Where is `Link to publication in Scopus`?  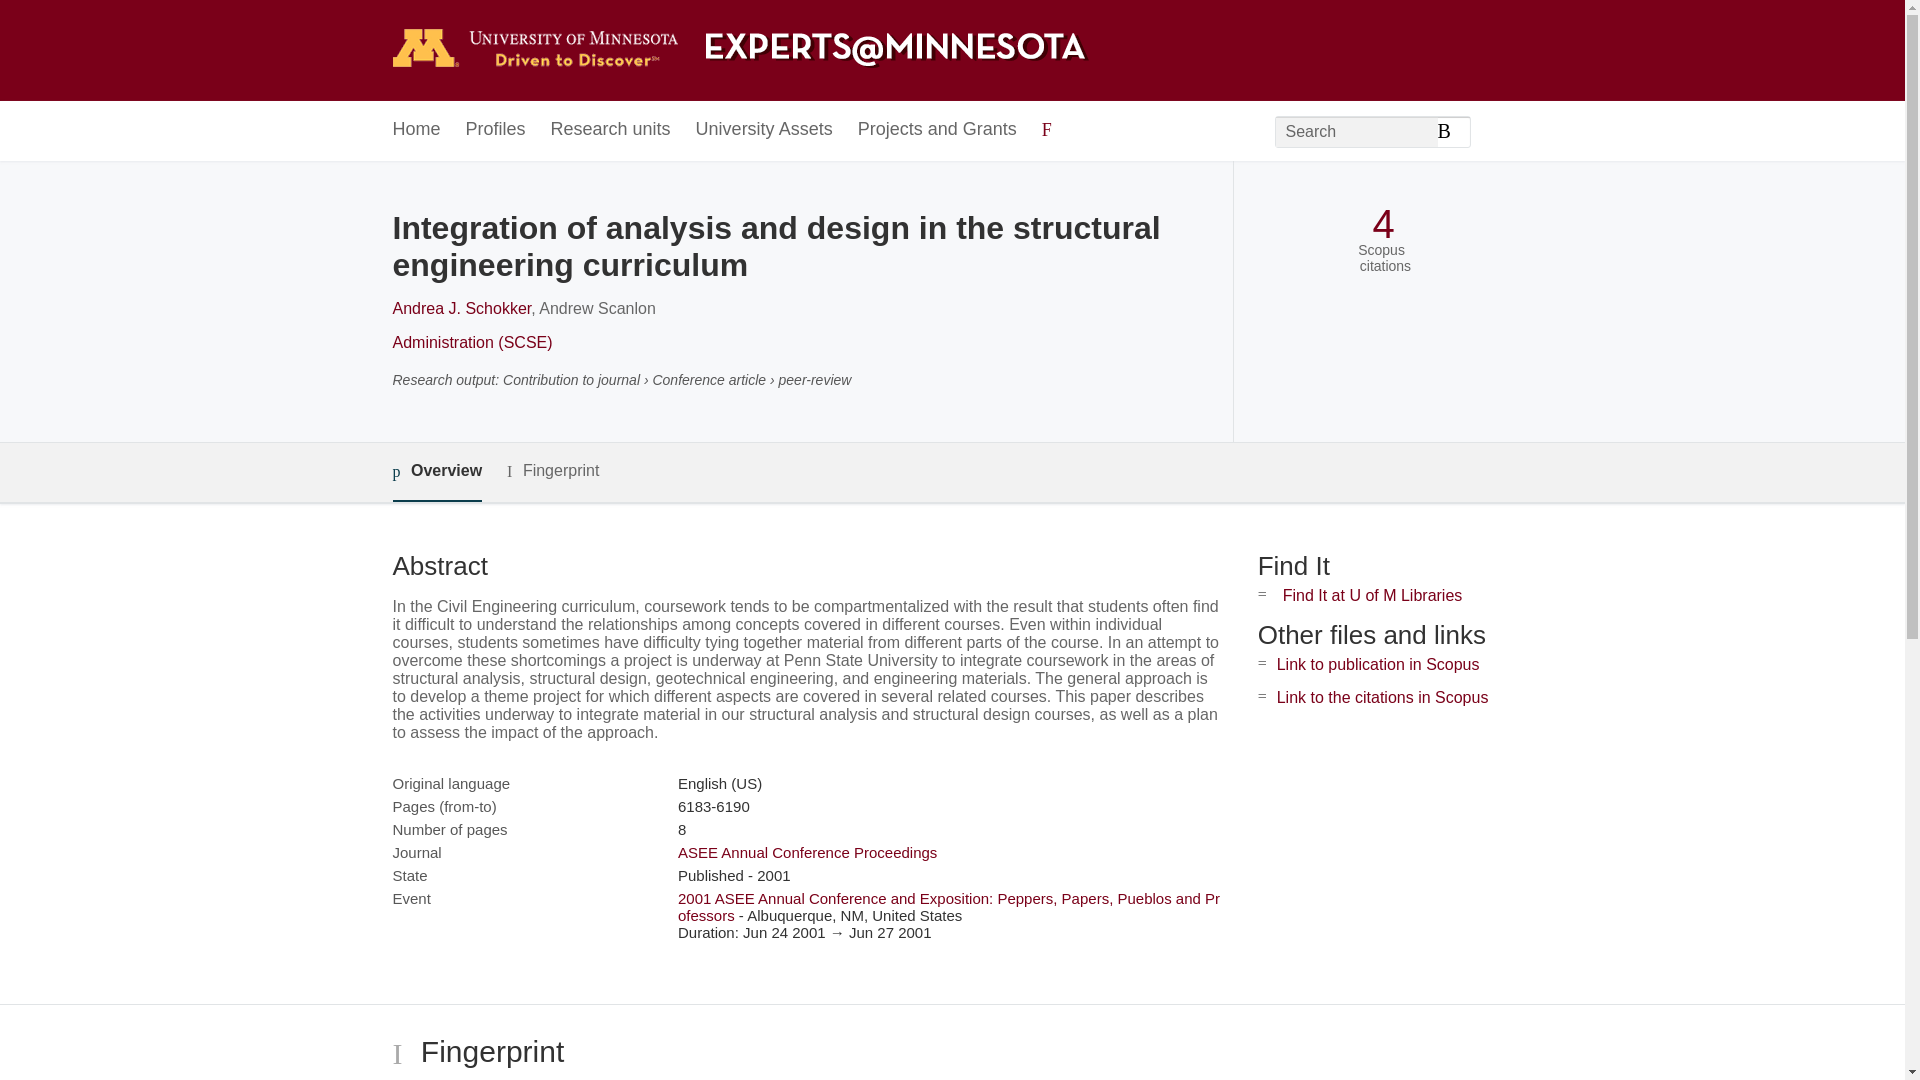
Link to publication in Scopus is located at coordinates (1378, 664).